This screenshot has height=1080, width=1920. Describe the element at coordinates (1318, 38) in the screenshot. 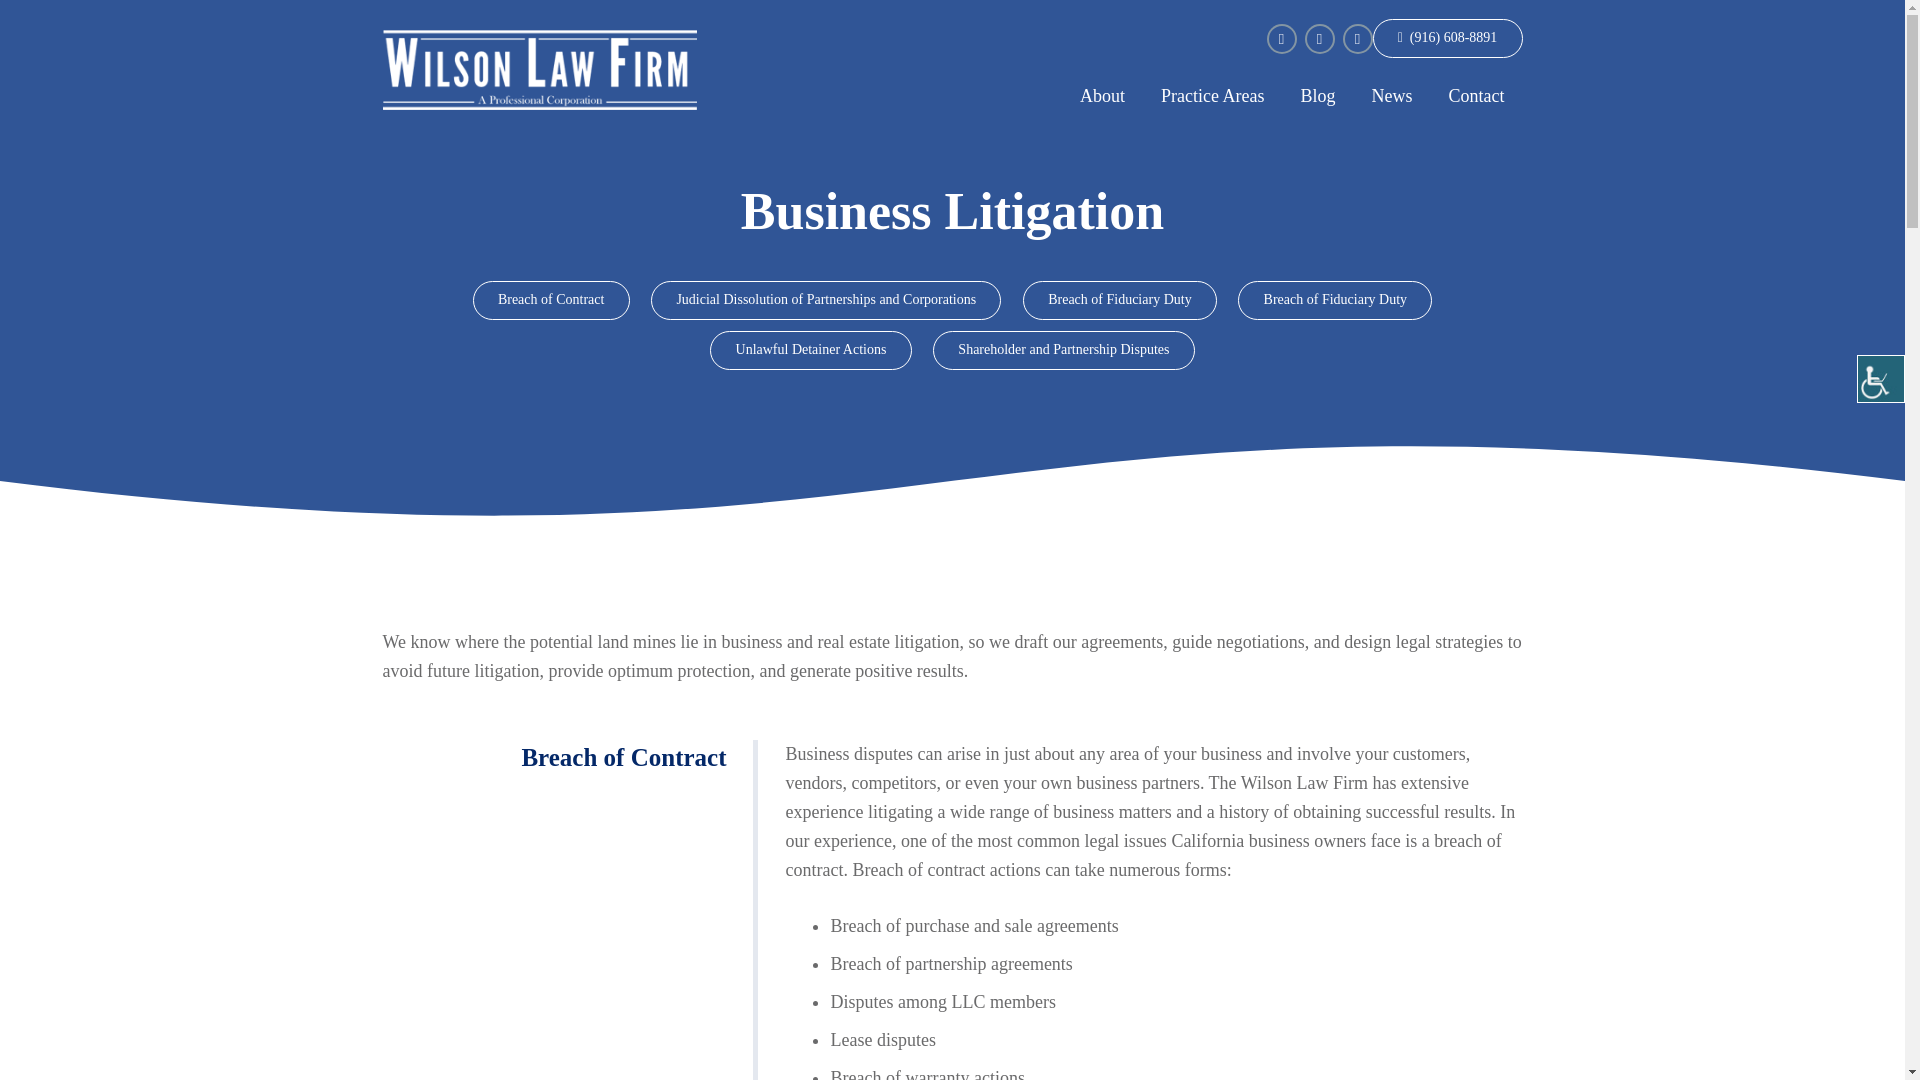

I see `YouTube` at that location.